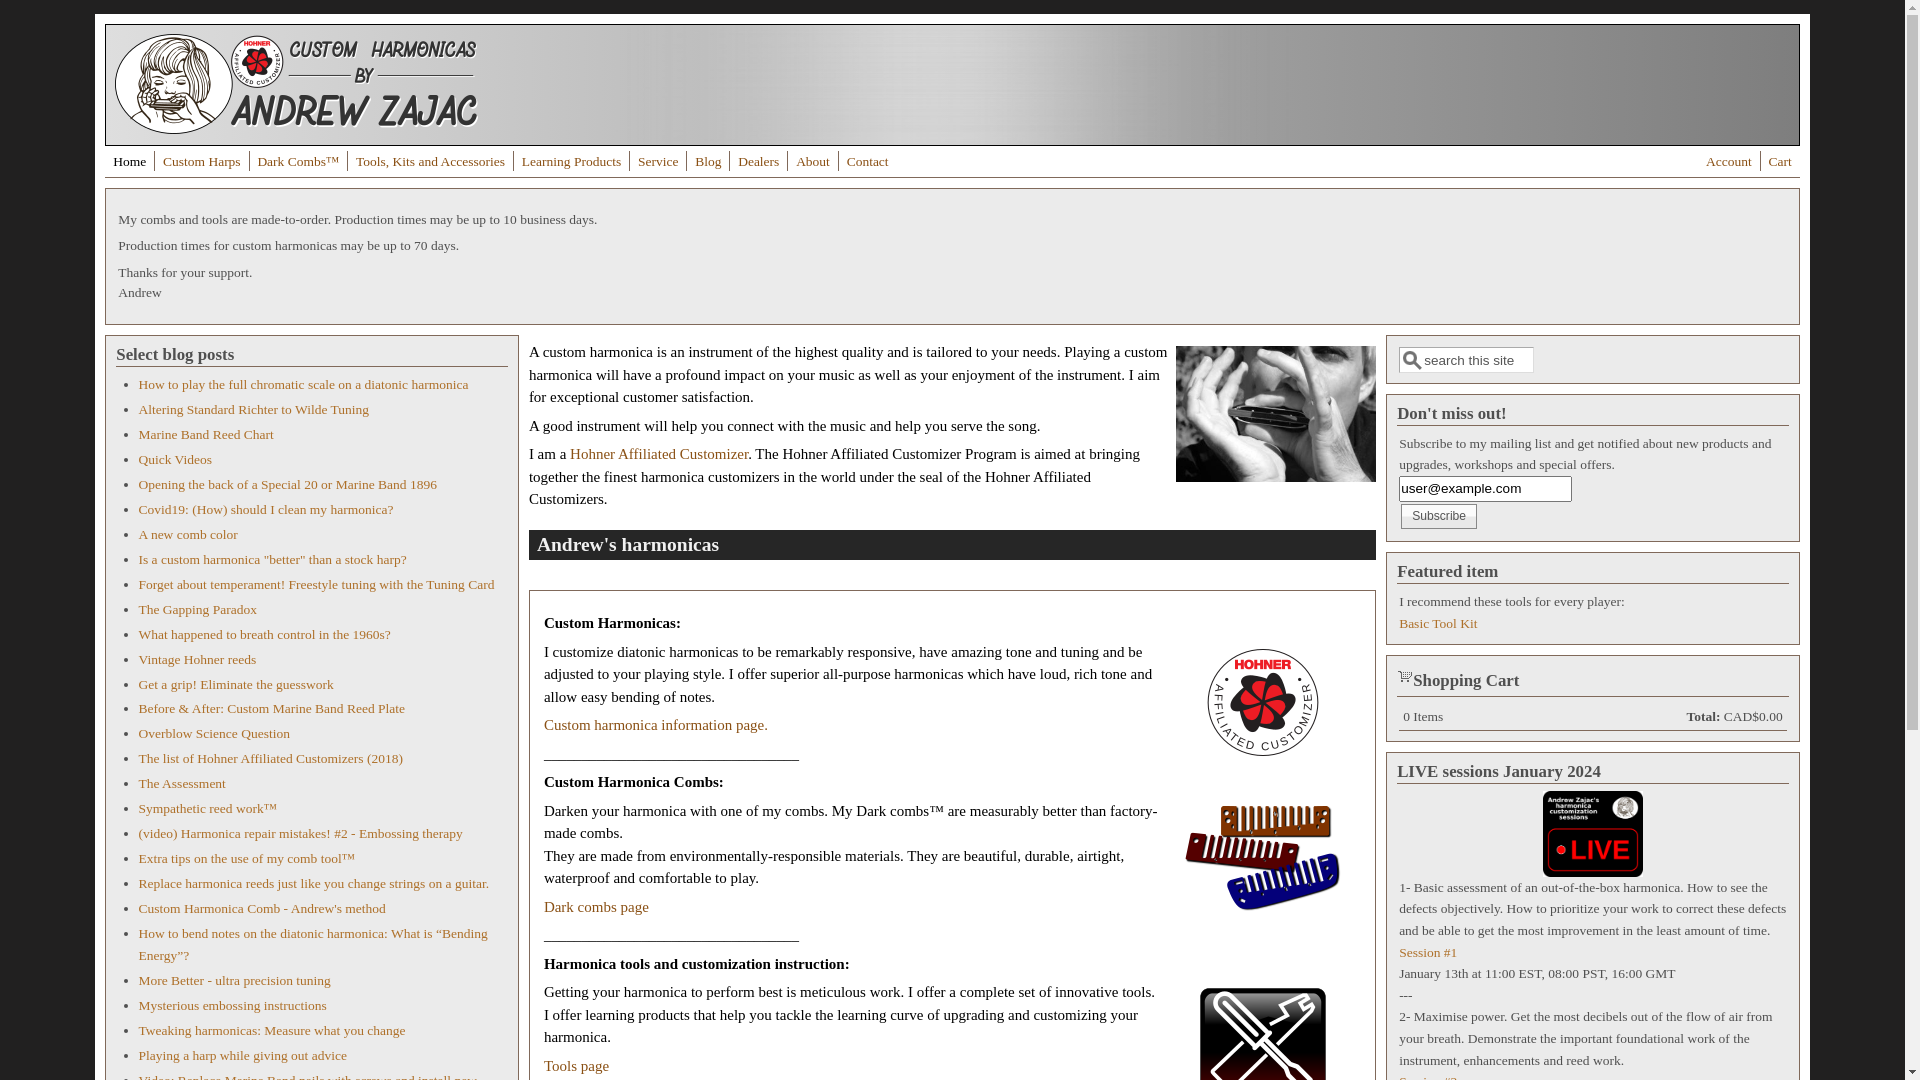 The image size is (1920, 1080). I want to click on Opening the back of a Special 20 or Marine Band 1896, so click(287, 484).